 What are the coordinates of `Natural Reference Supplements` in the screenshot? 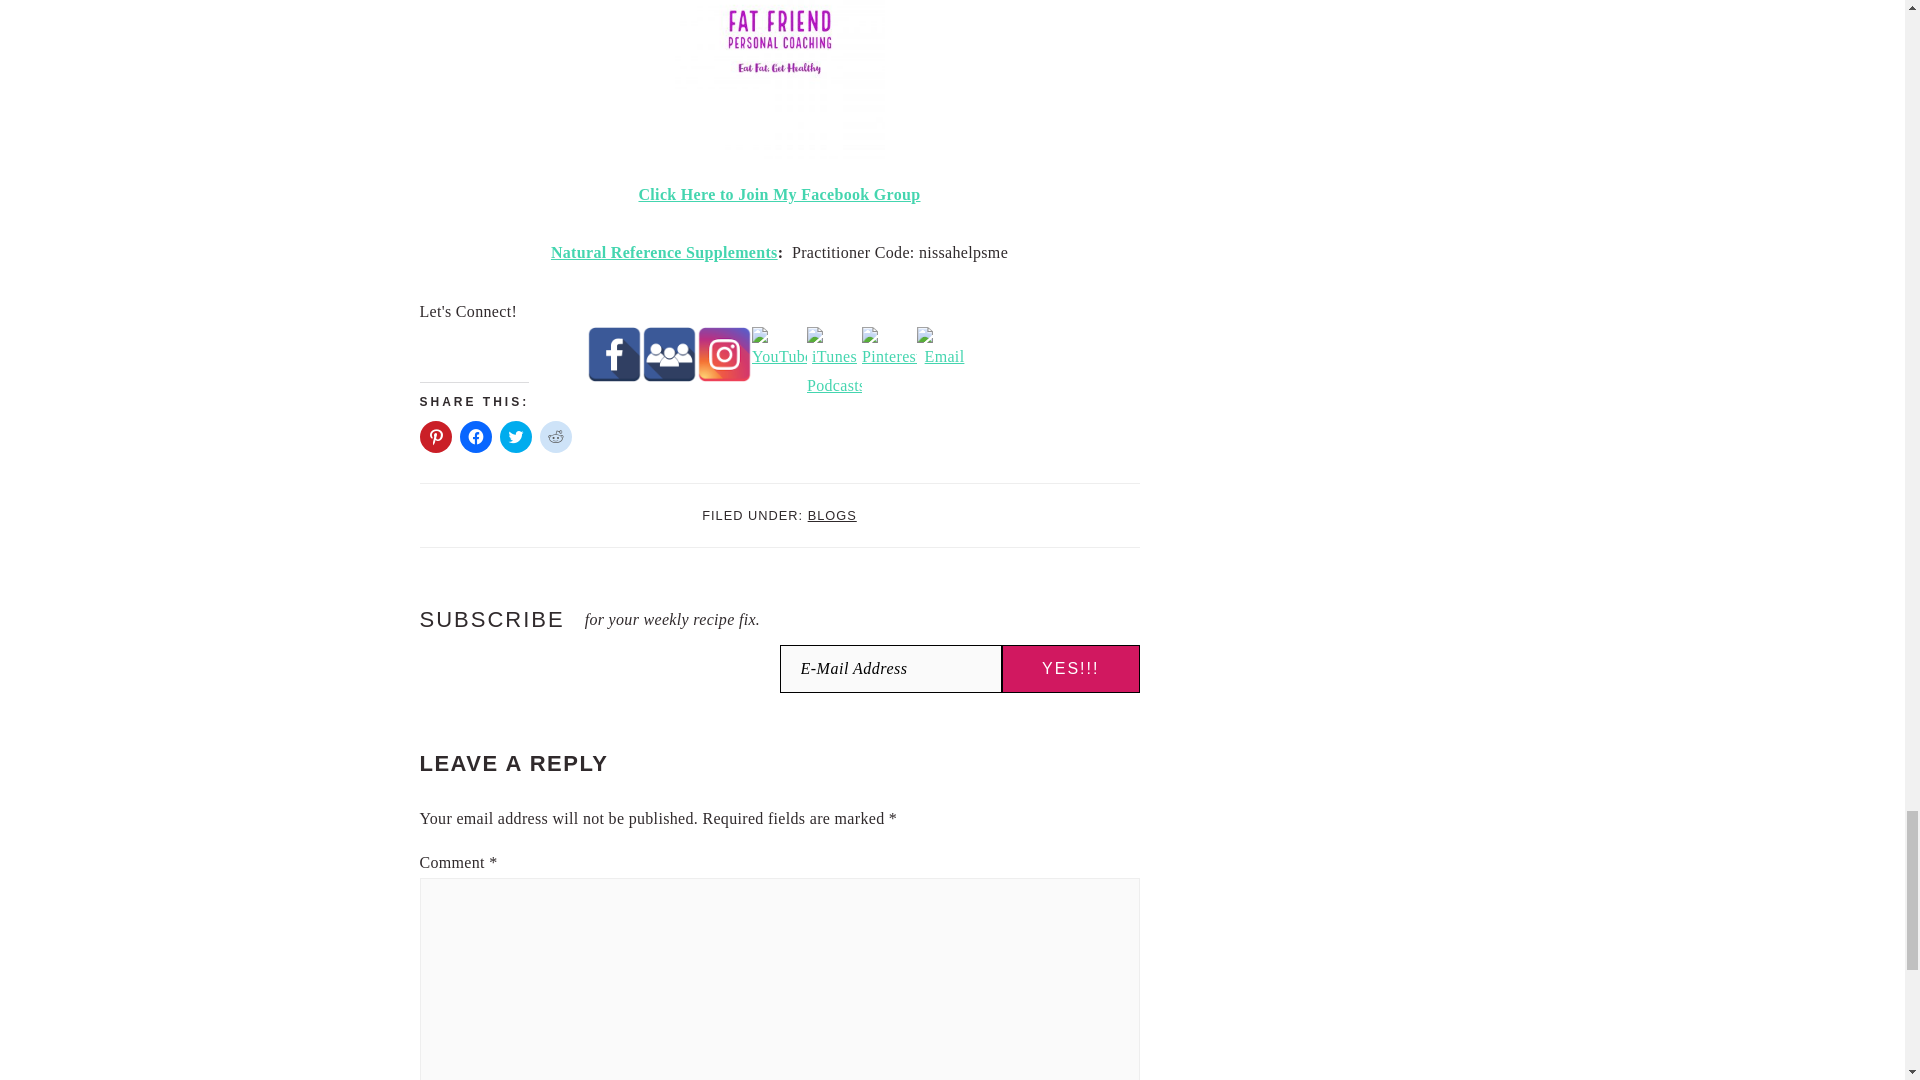 It's located at (664, 252).